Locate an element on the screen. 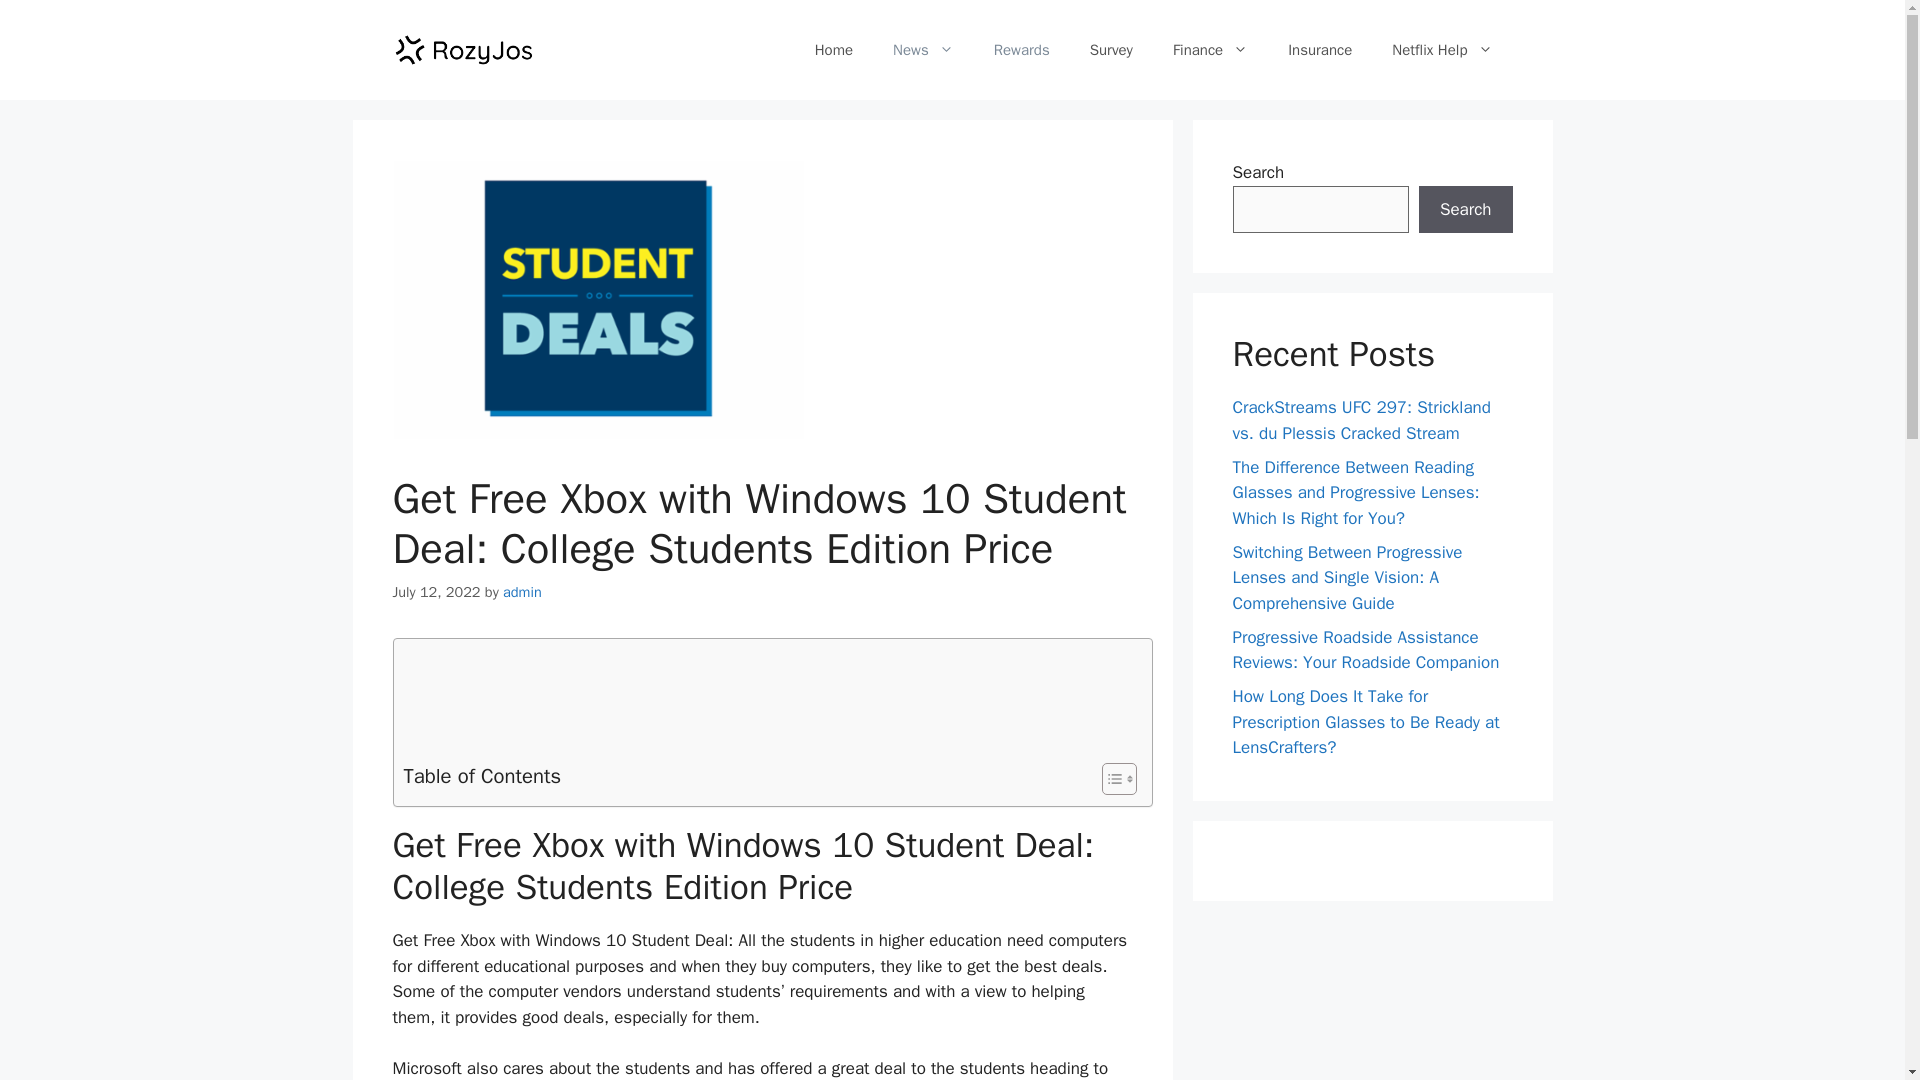 This screenshot has height=1080, width=1920. Advertisement is located at coordinates (768, 702).